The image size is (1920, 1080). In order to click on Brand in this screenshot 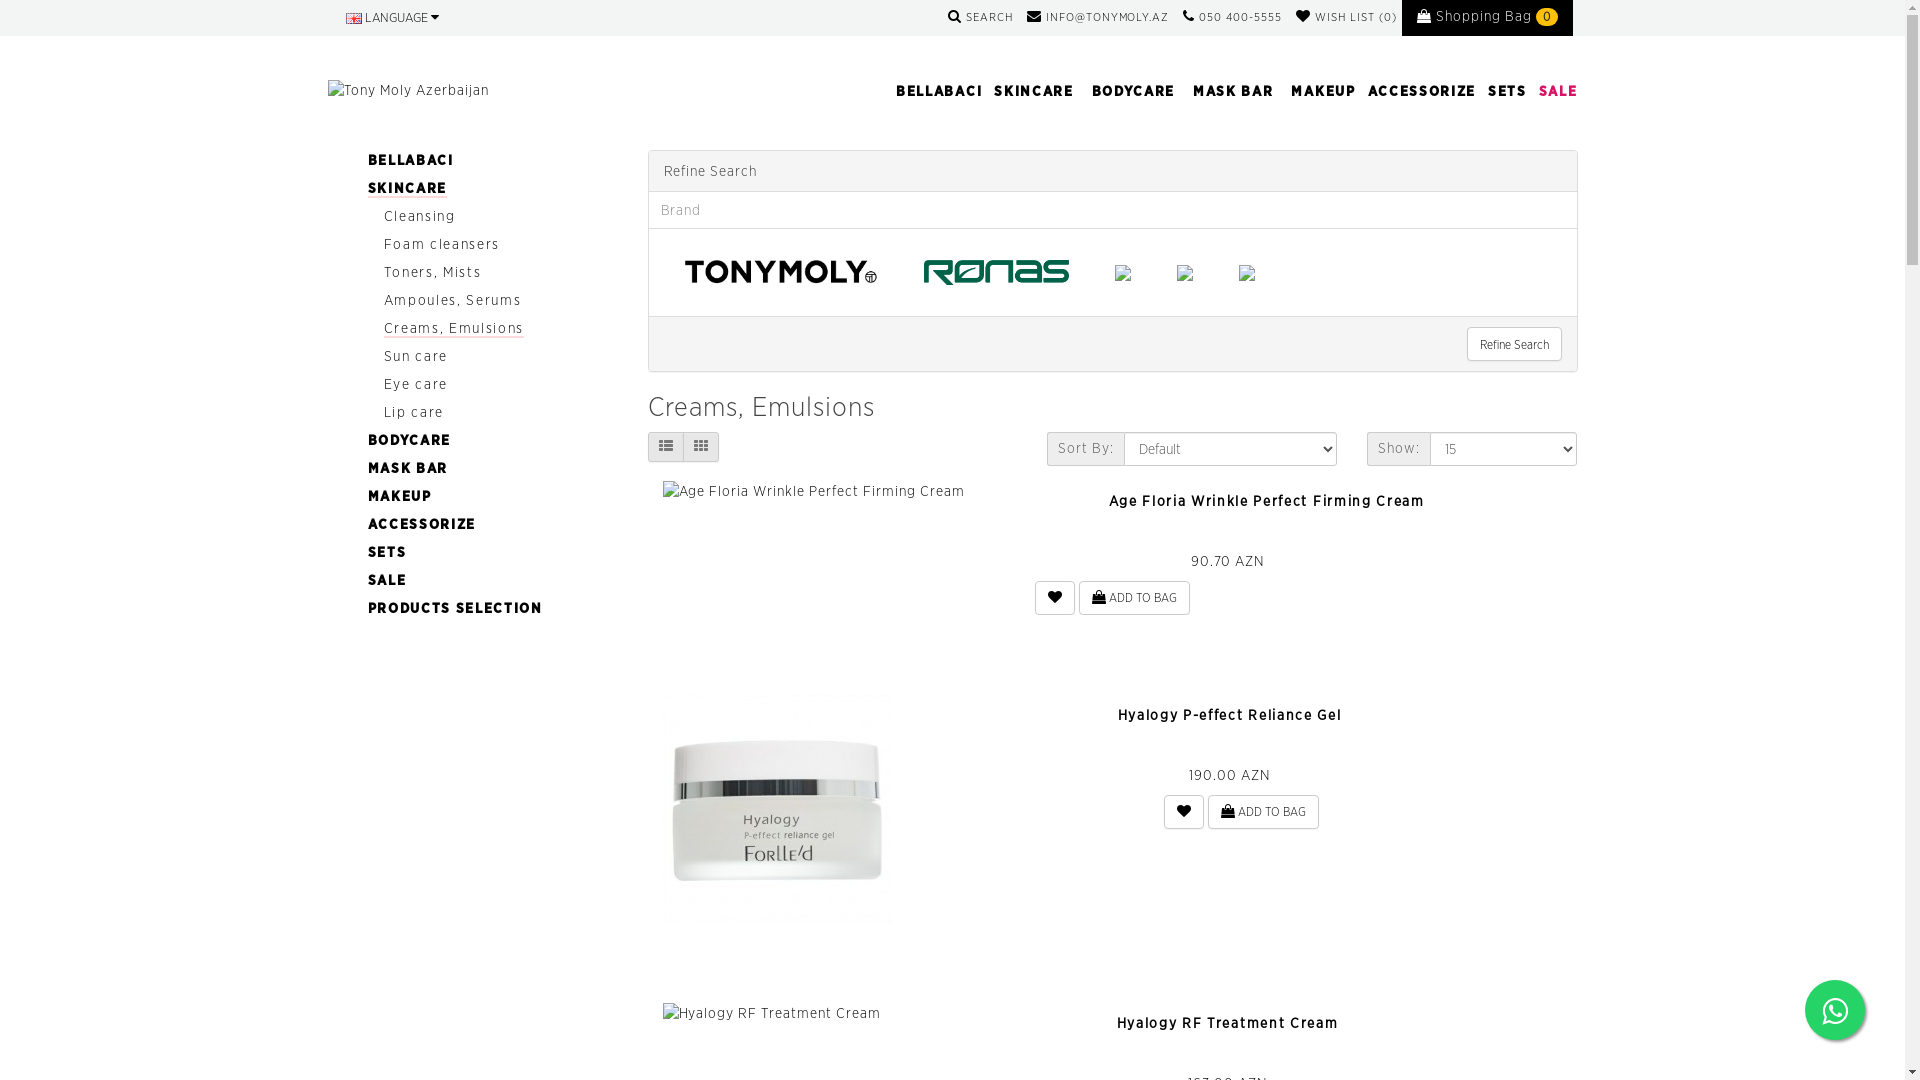, I will do `click(1112, 210)`.